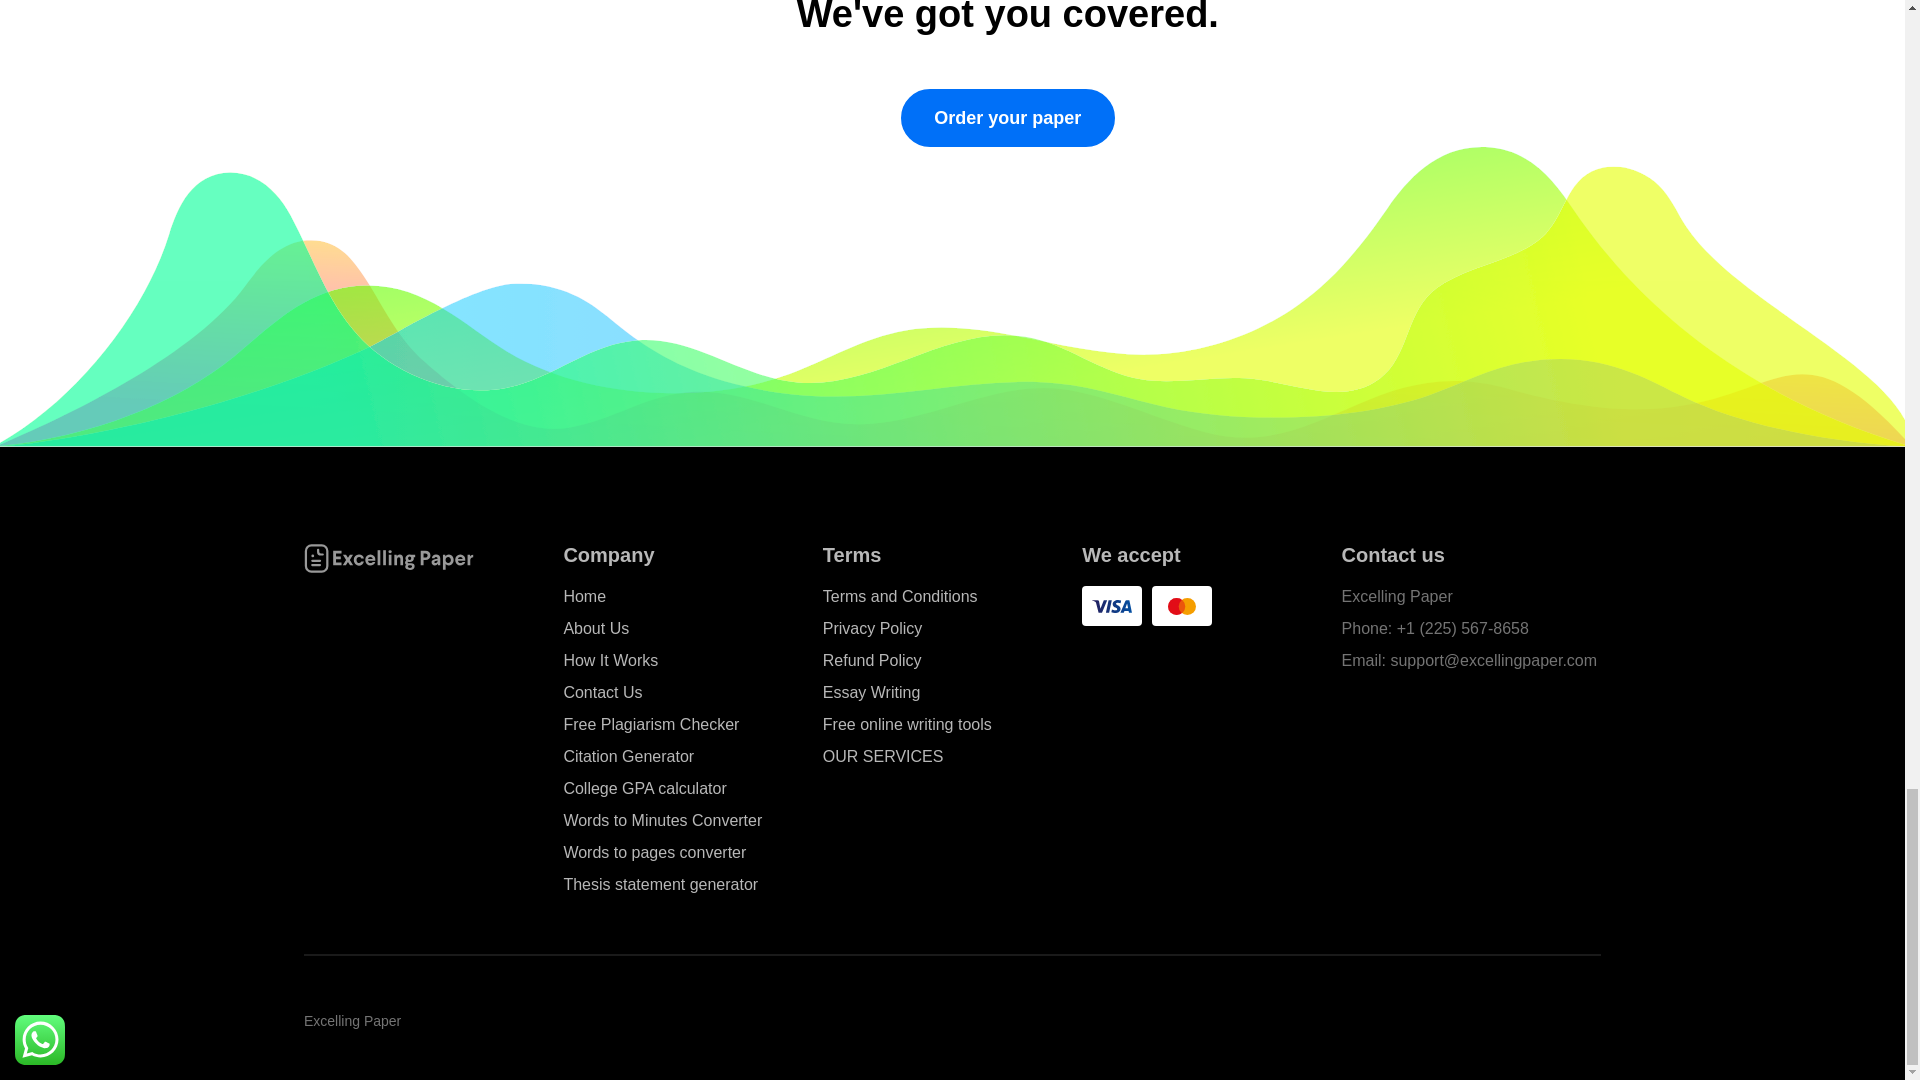 The width and height of the screenshot is (1920, 1080). Describe the element at coordinates (662, 821) in the screenshot. I see `Words to Minutes Converter` at that location.